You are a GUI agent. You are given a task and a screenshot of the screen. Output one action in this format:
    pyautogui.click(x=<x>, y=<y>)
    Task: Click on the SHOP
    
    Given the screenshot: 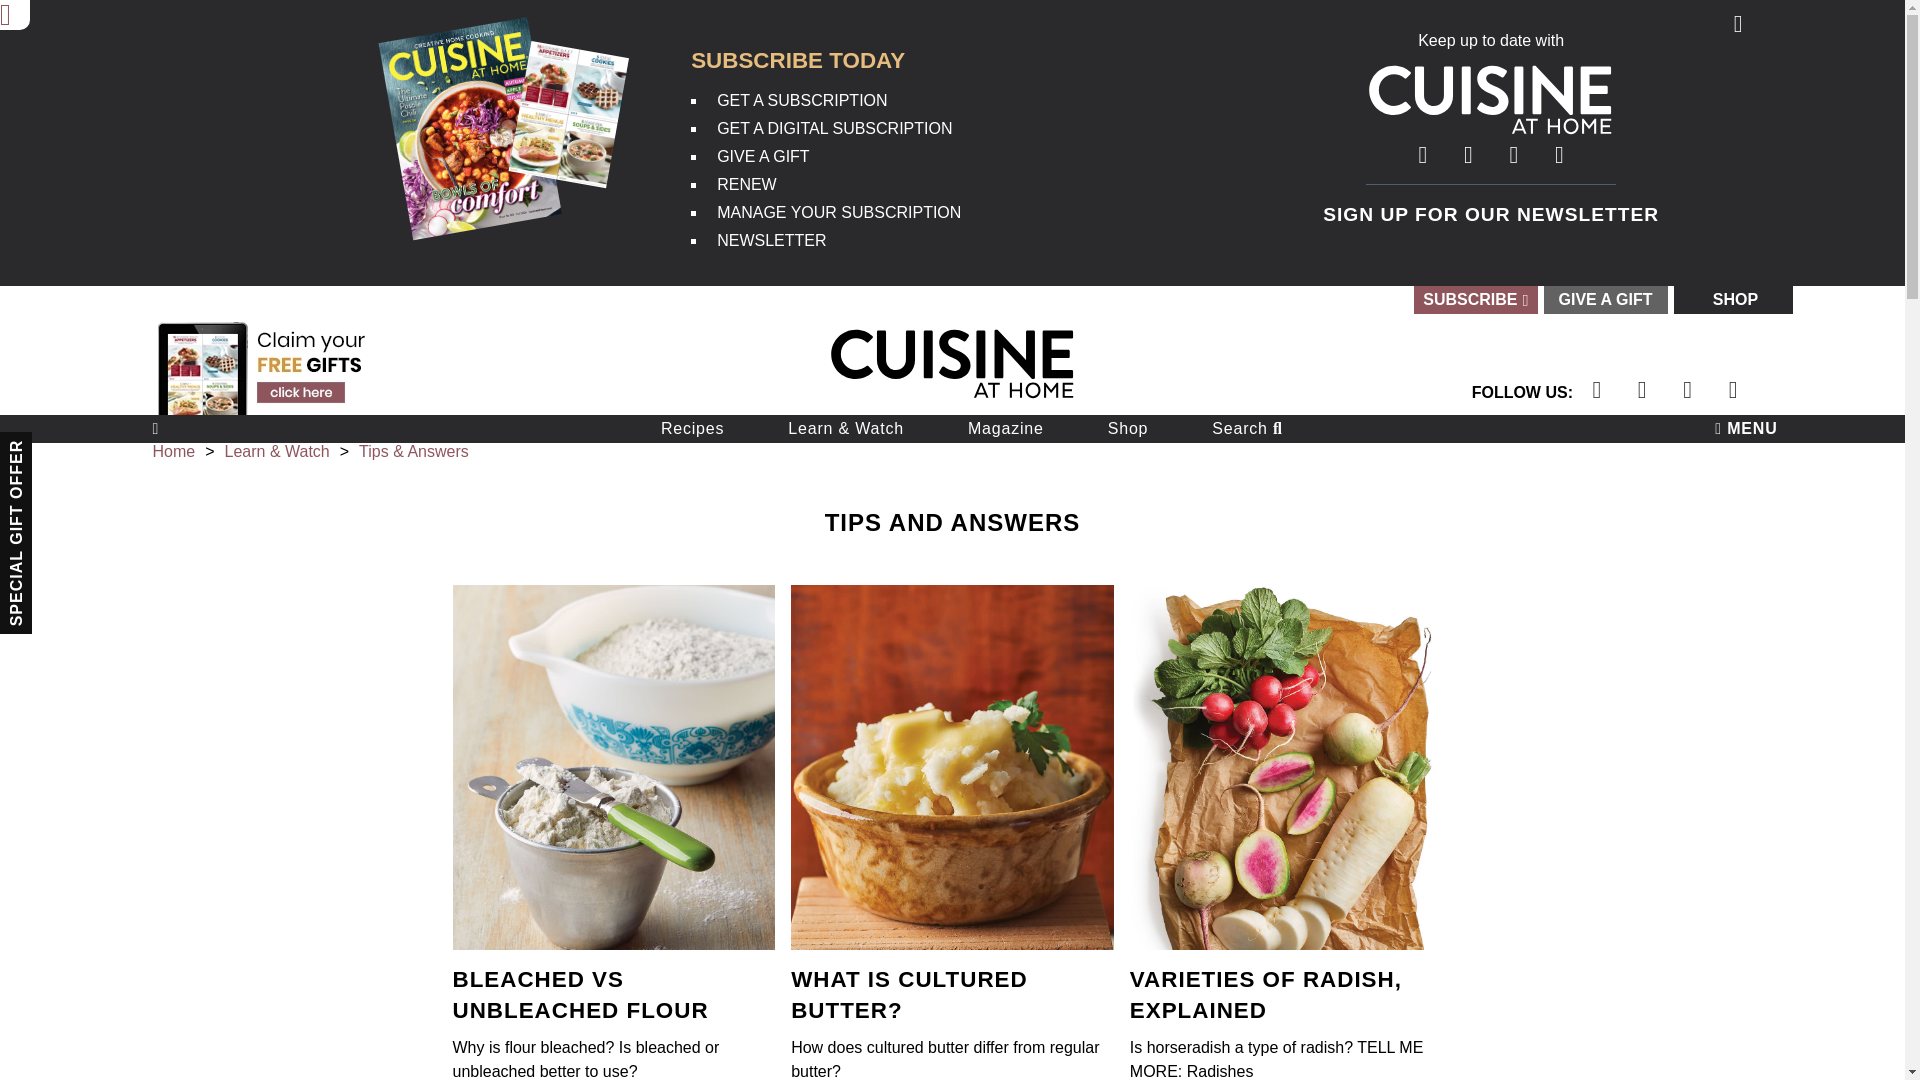 What is the action you would take?
    pyautogui.click(x=1736, y=300)
    